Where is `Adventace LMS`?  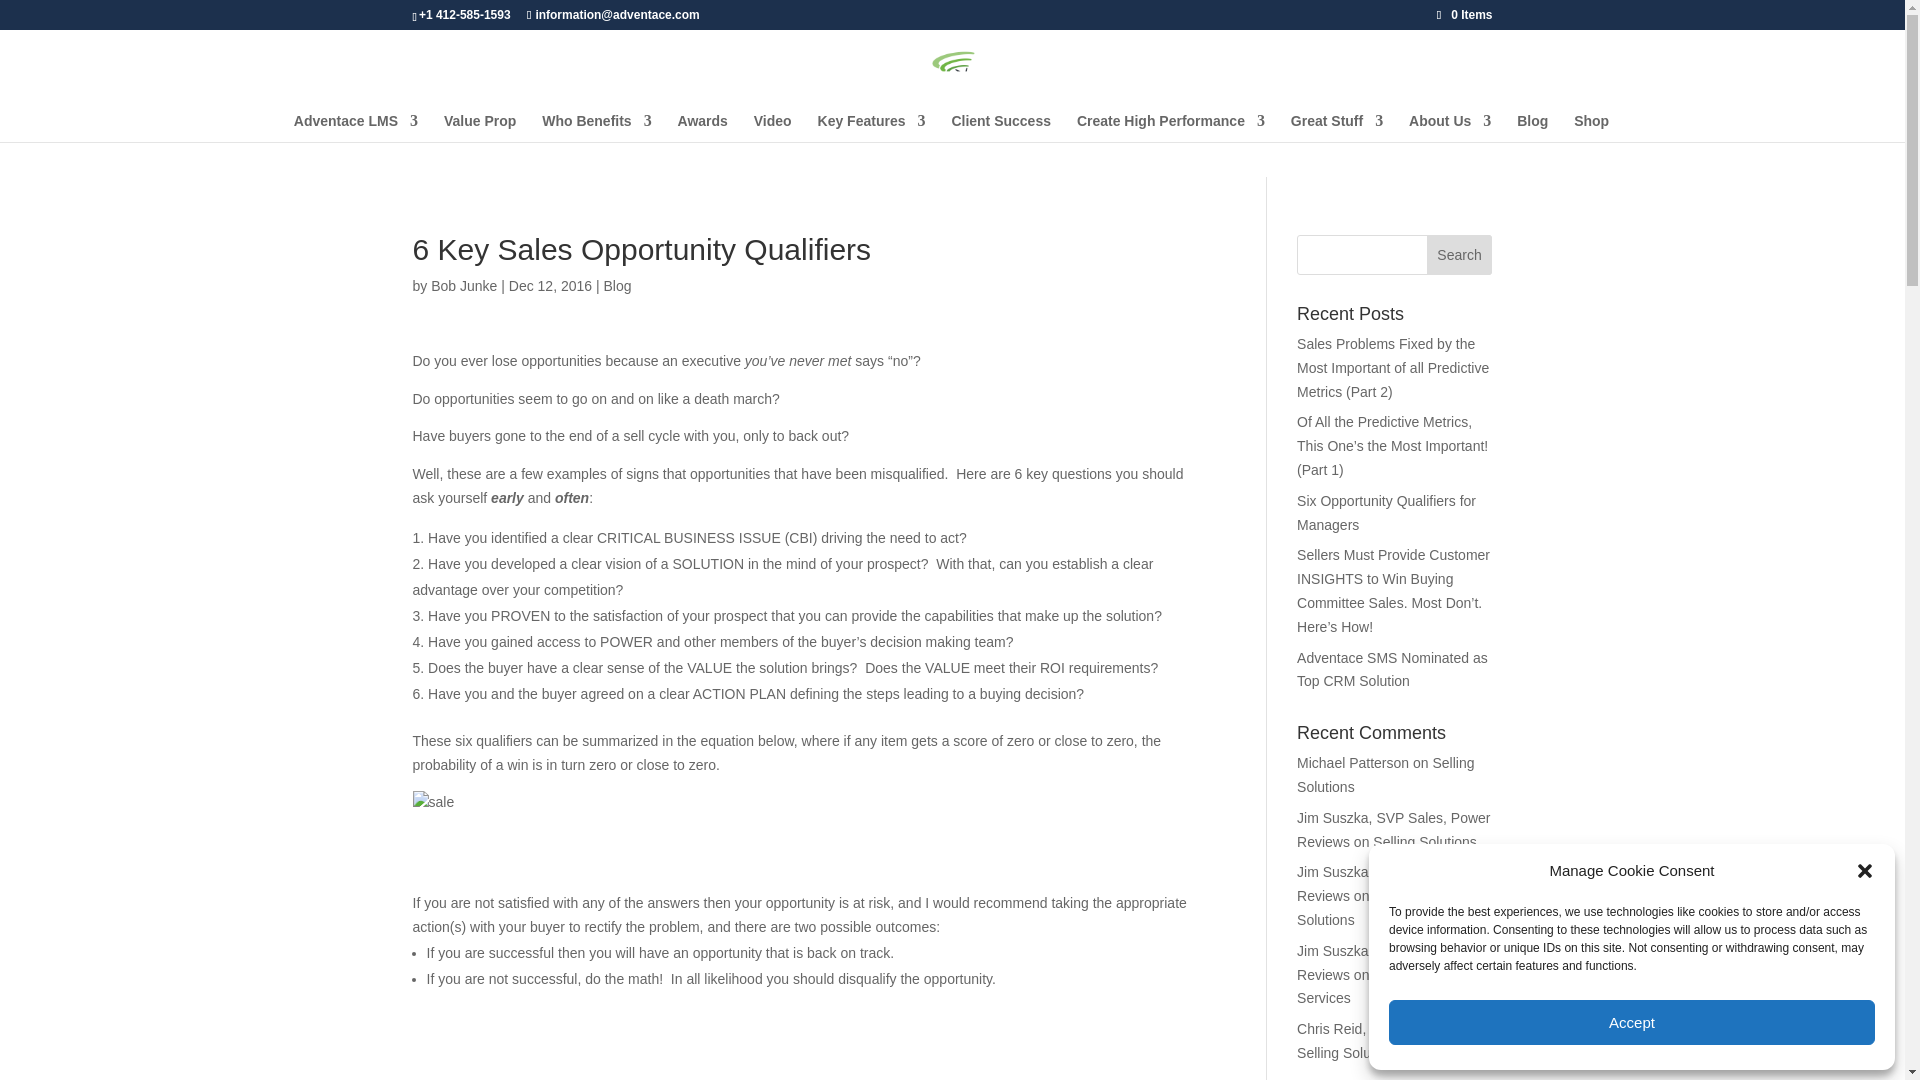 Adventace LMS is located at coordinates (356, 128).